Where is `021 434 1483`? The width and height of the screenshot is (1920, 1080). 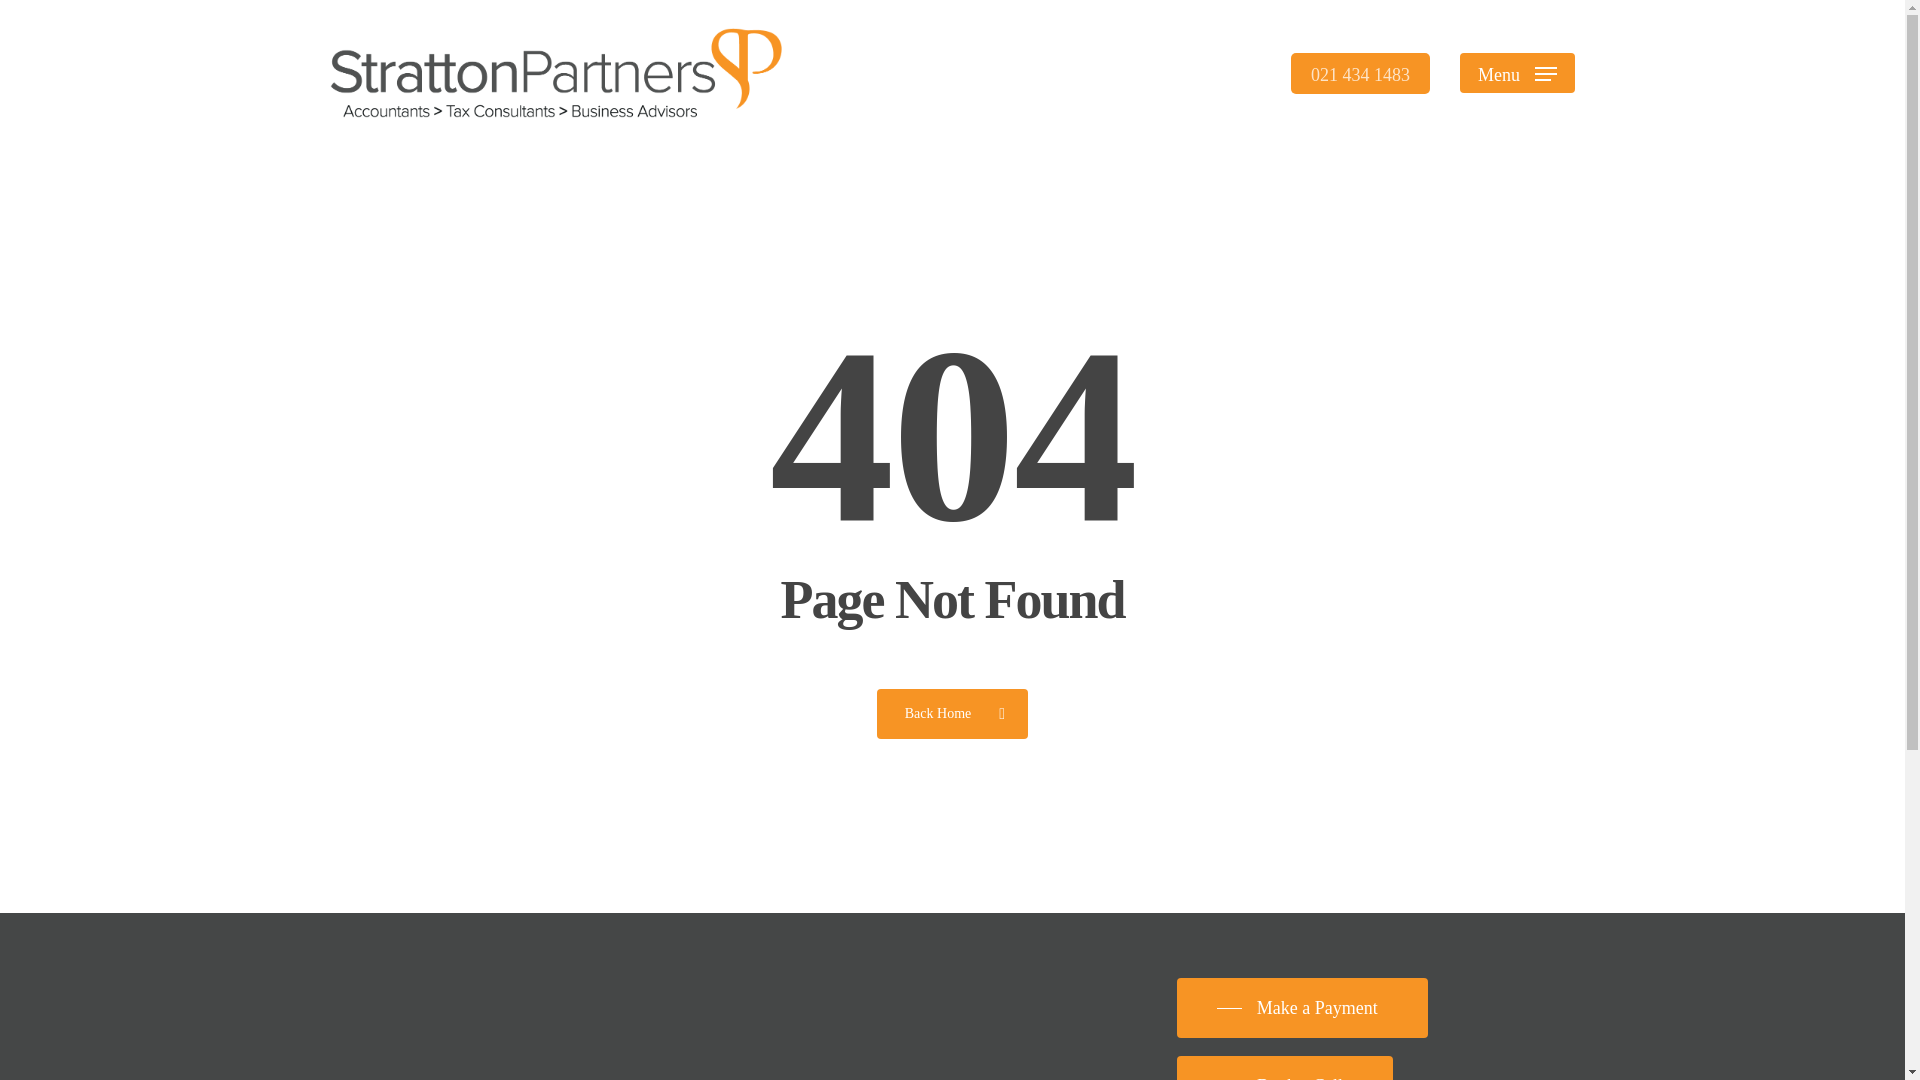
021 434 1483 is located at coordinates (1360, 72).